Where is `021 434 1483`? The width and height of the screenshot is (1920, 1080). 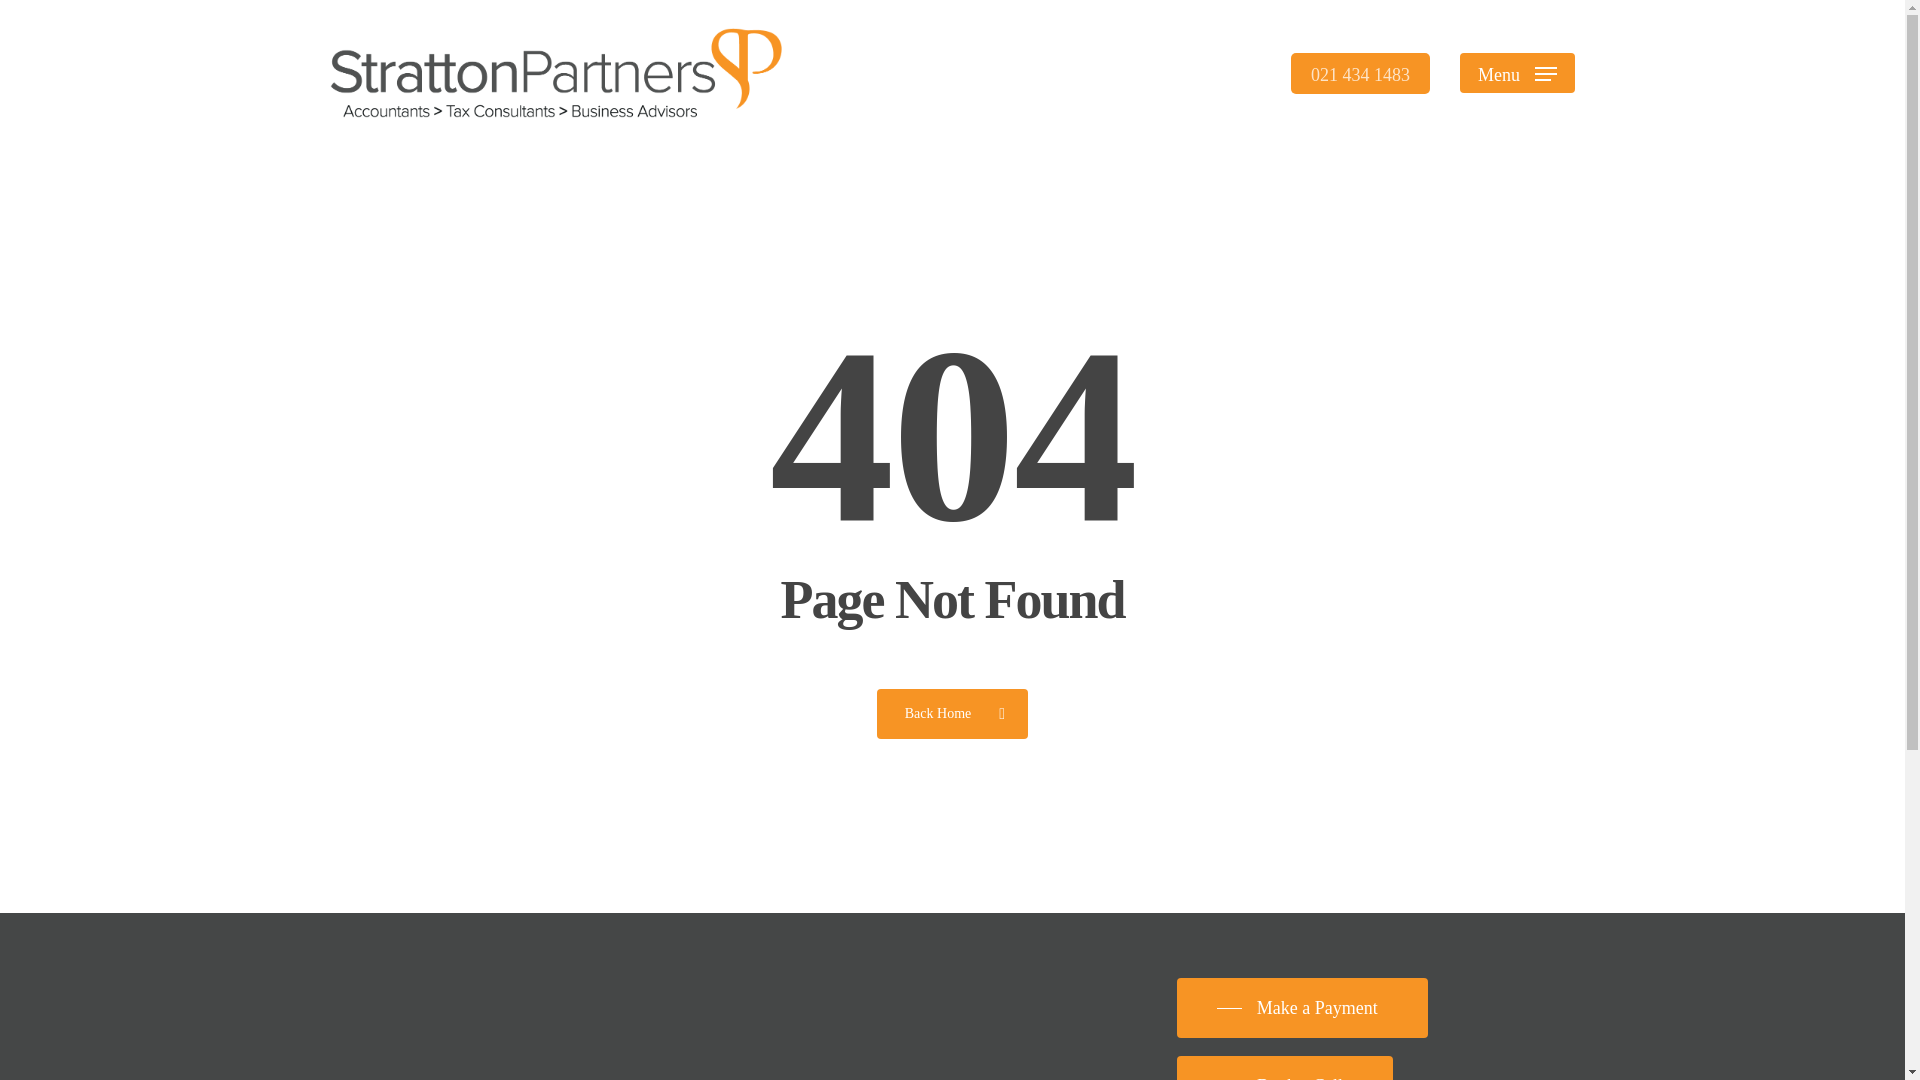
021 434 1483 is located at coordinates (1360, 72).